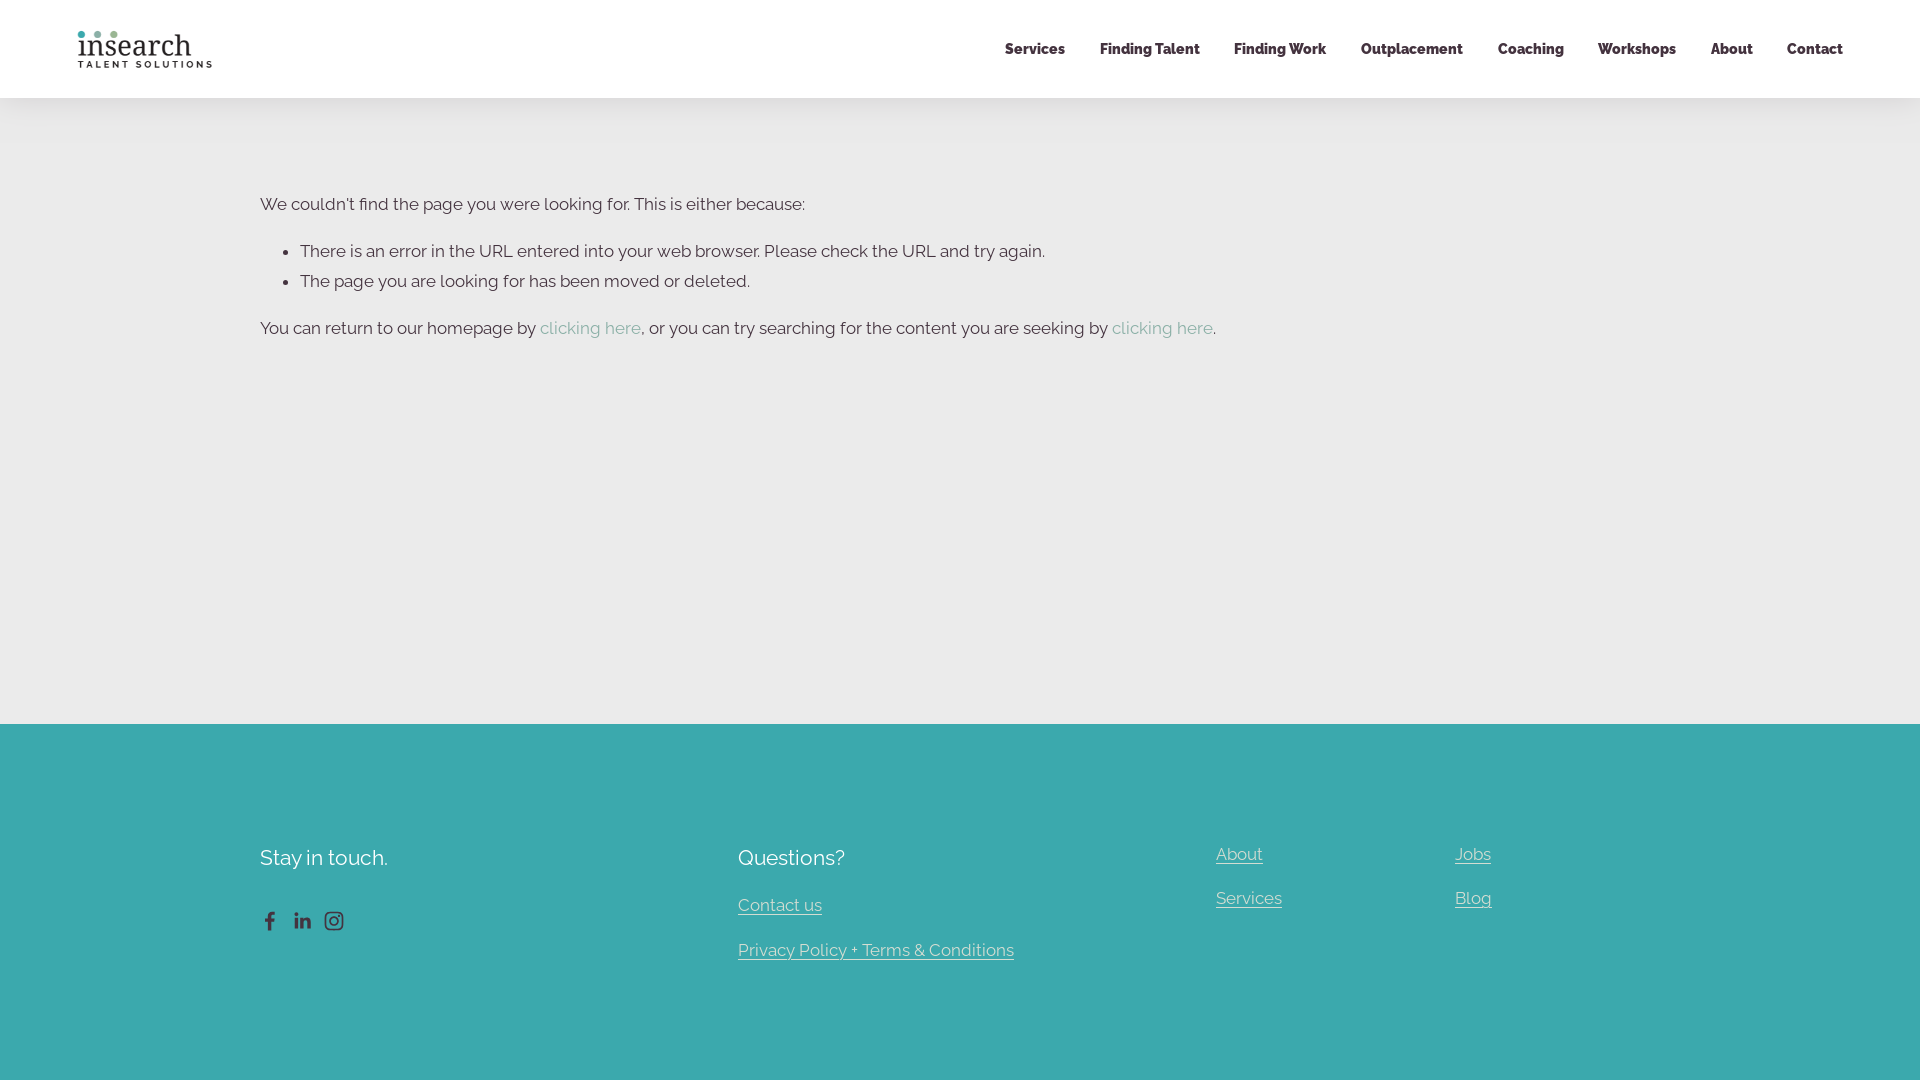 The image size is (1920, 1080). What do you see at coordinates (1035, 49) in the screenshot?
I see `Services` at bounding box center [1035, 49].